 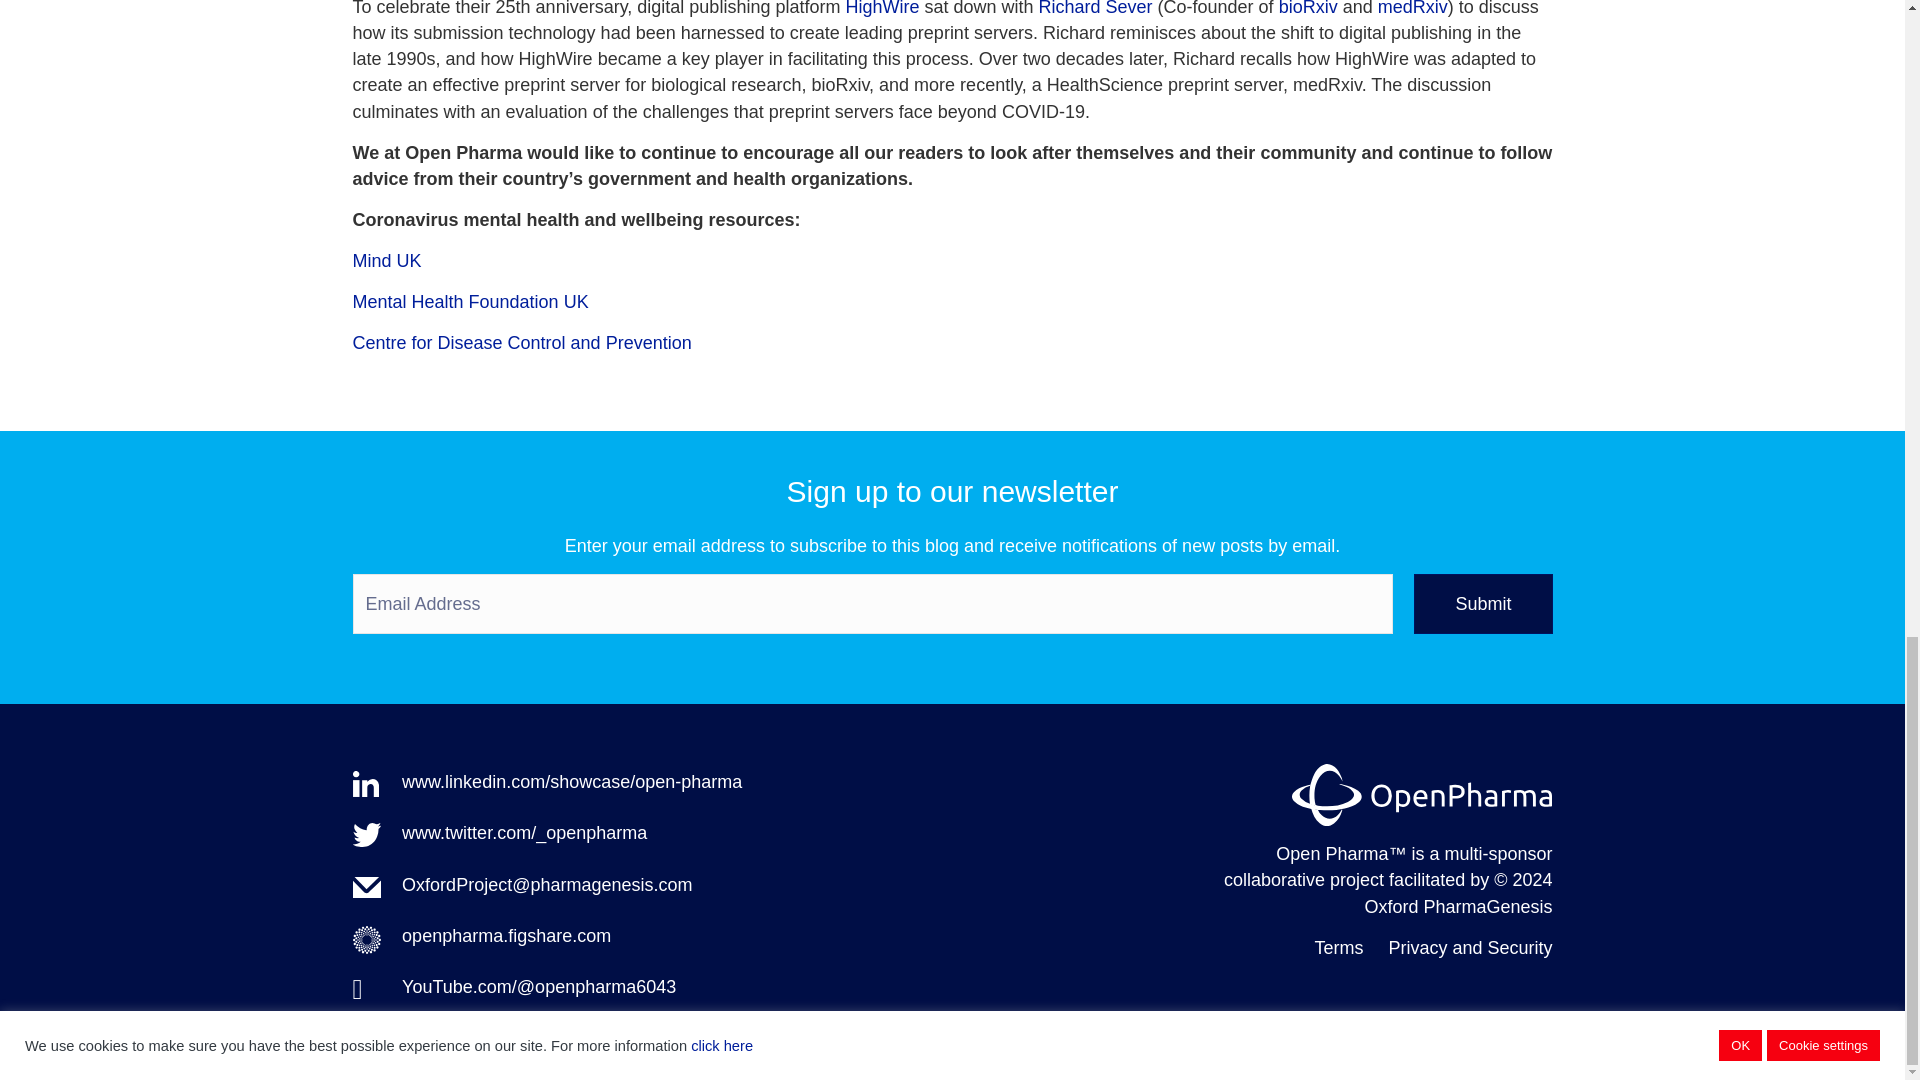 What do you see at coordinates (524, 832) in the screenshot?
I see `Follow us on Twitter` at bounding box center [524, 832].